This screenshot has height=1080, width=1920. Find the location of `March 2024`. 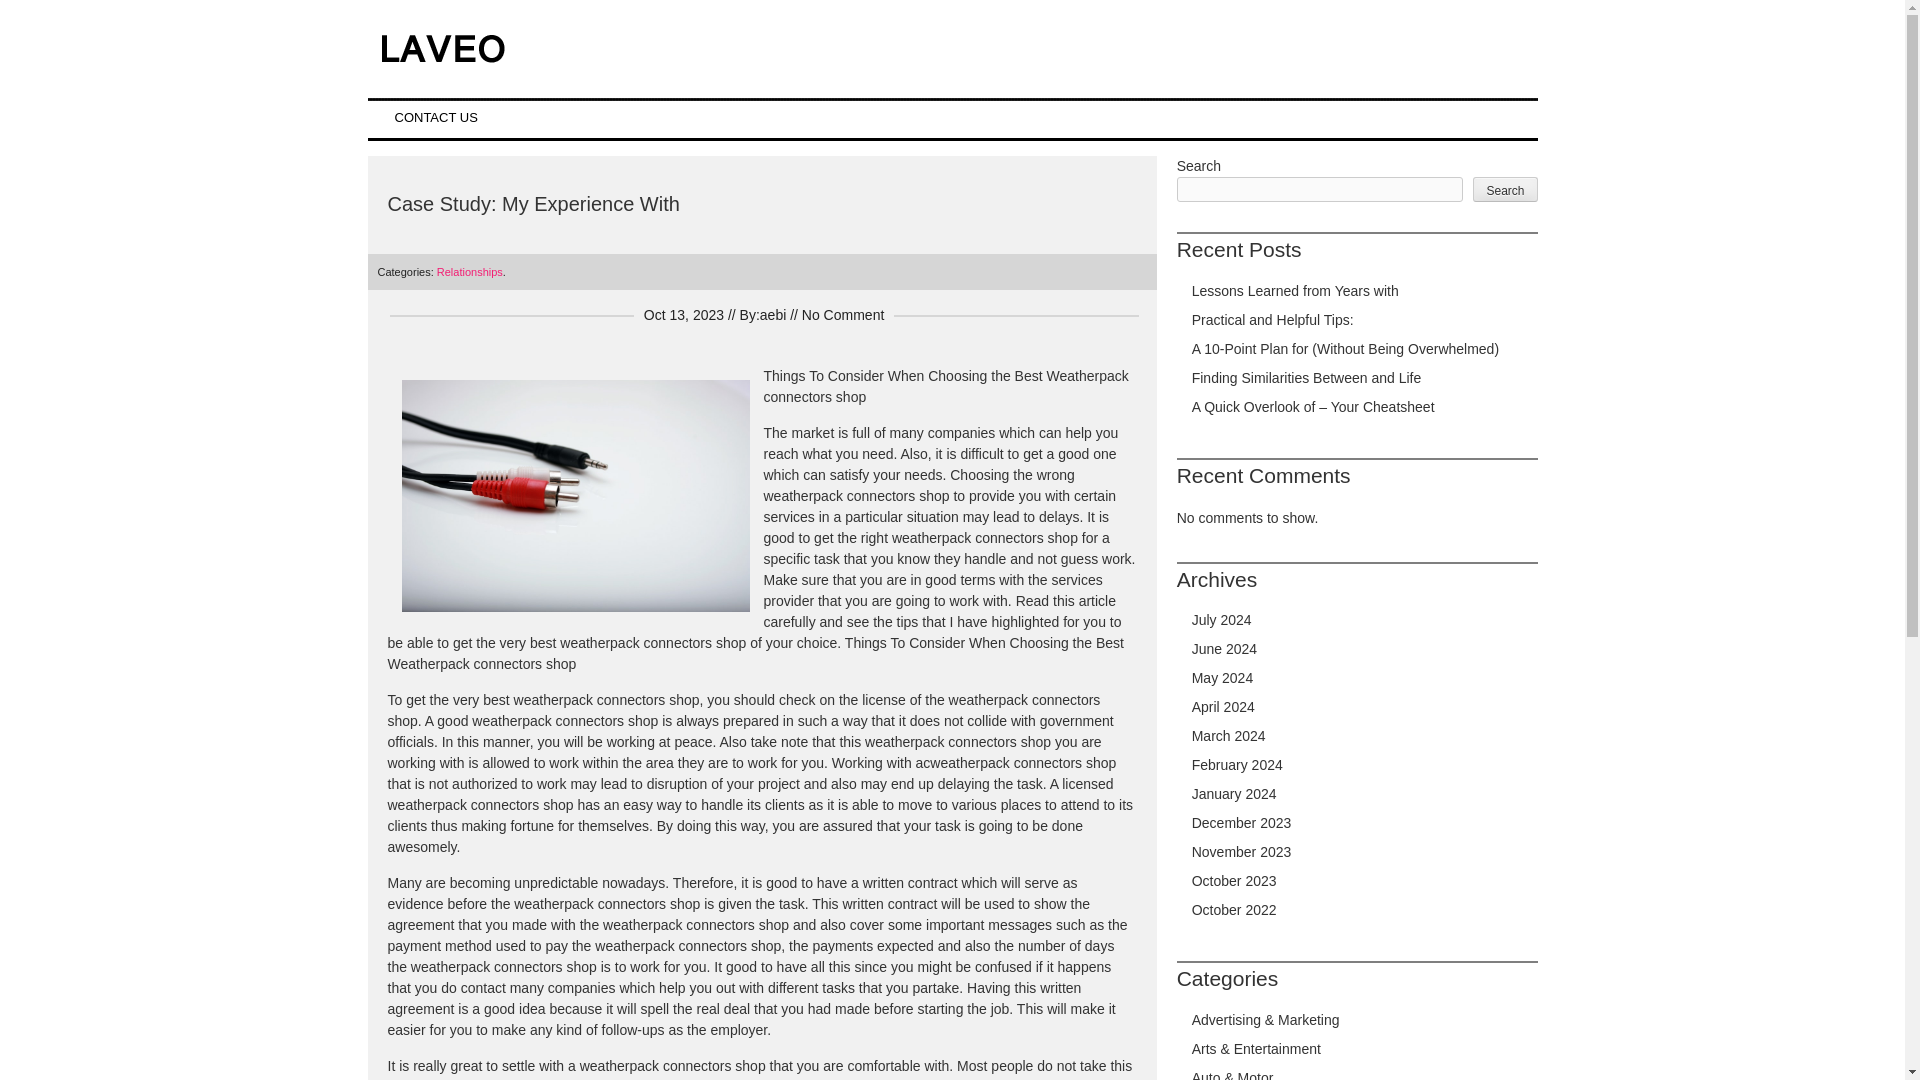

March 2024 is located at coordinates (1228, 736).